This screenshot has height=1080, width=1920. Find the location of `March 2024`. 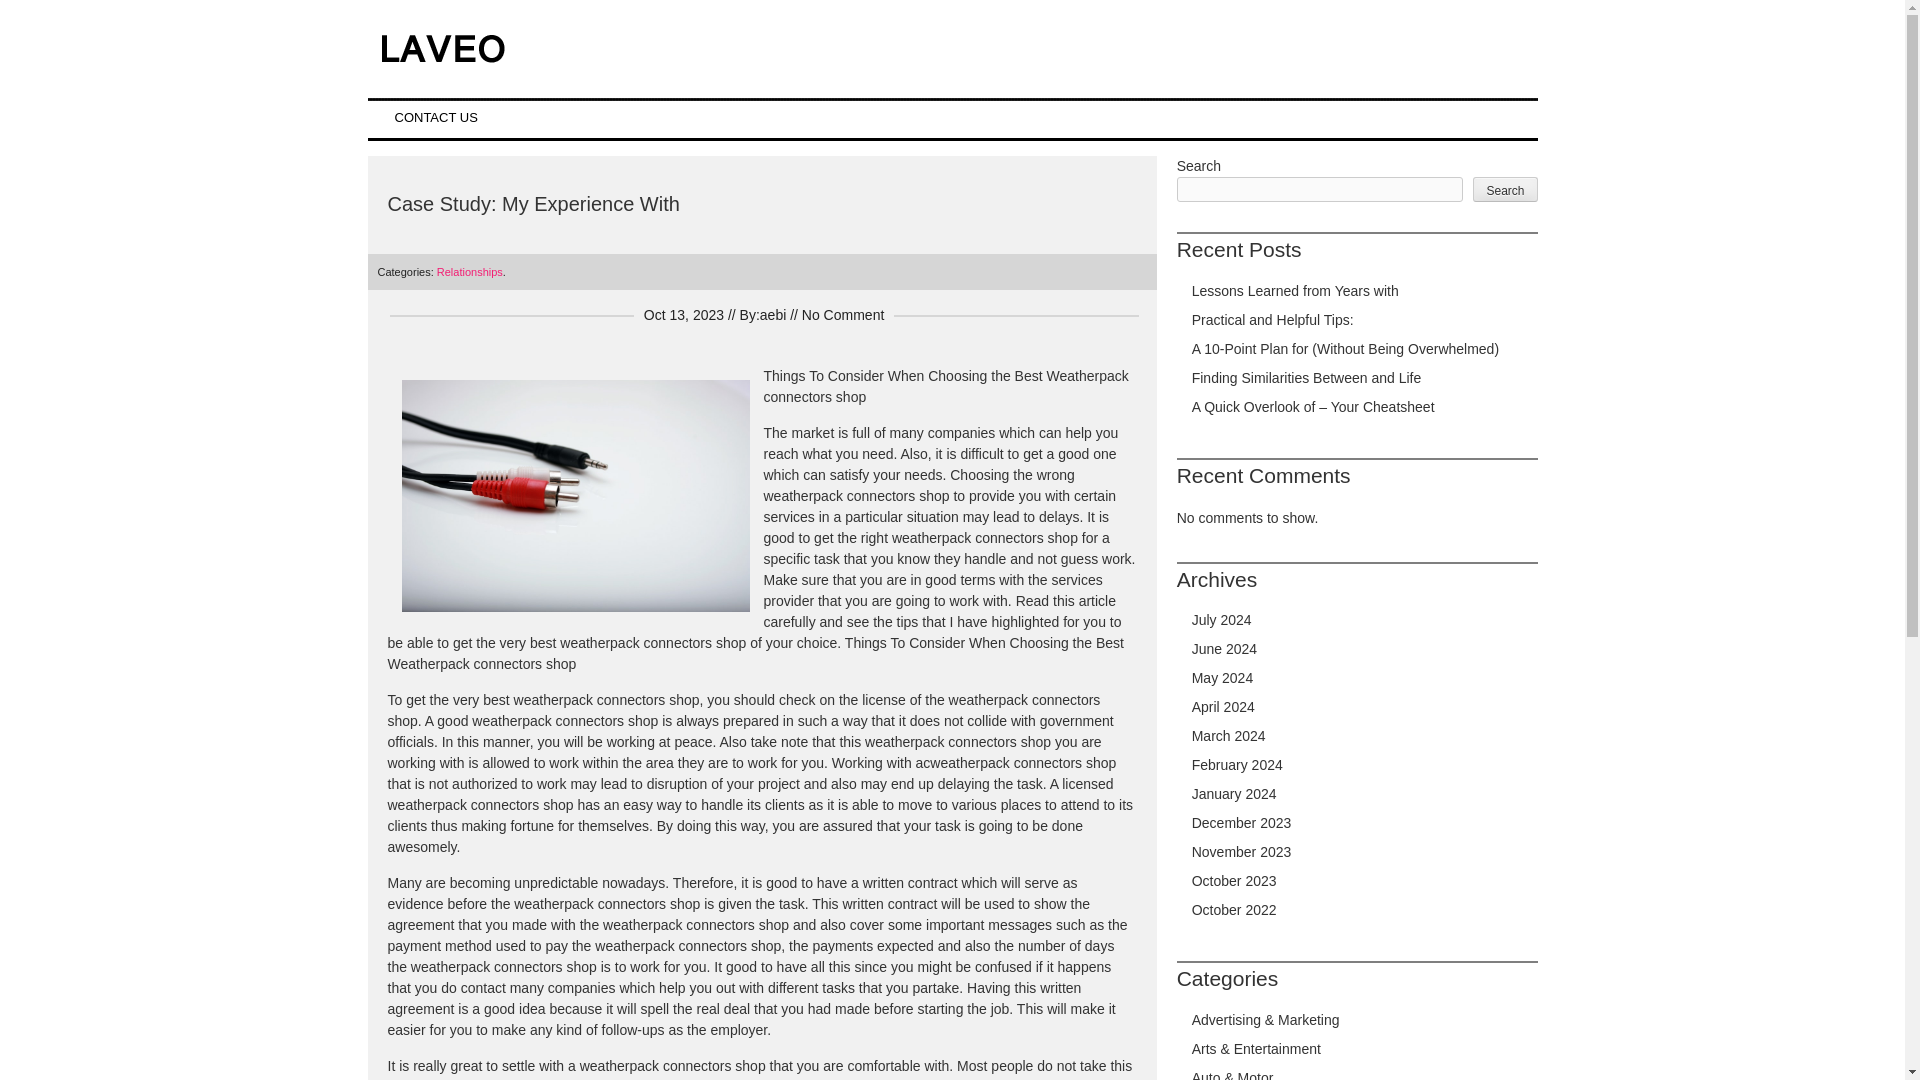

March 2024 is located at coordinates (1228, 736).